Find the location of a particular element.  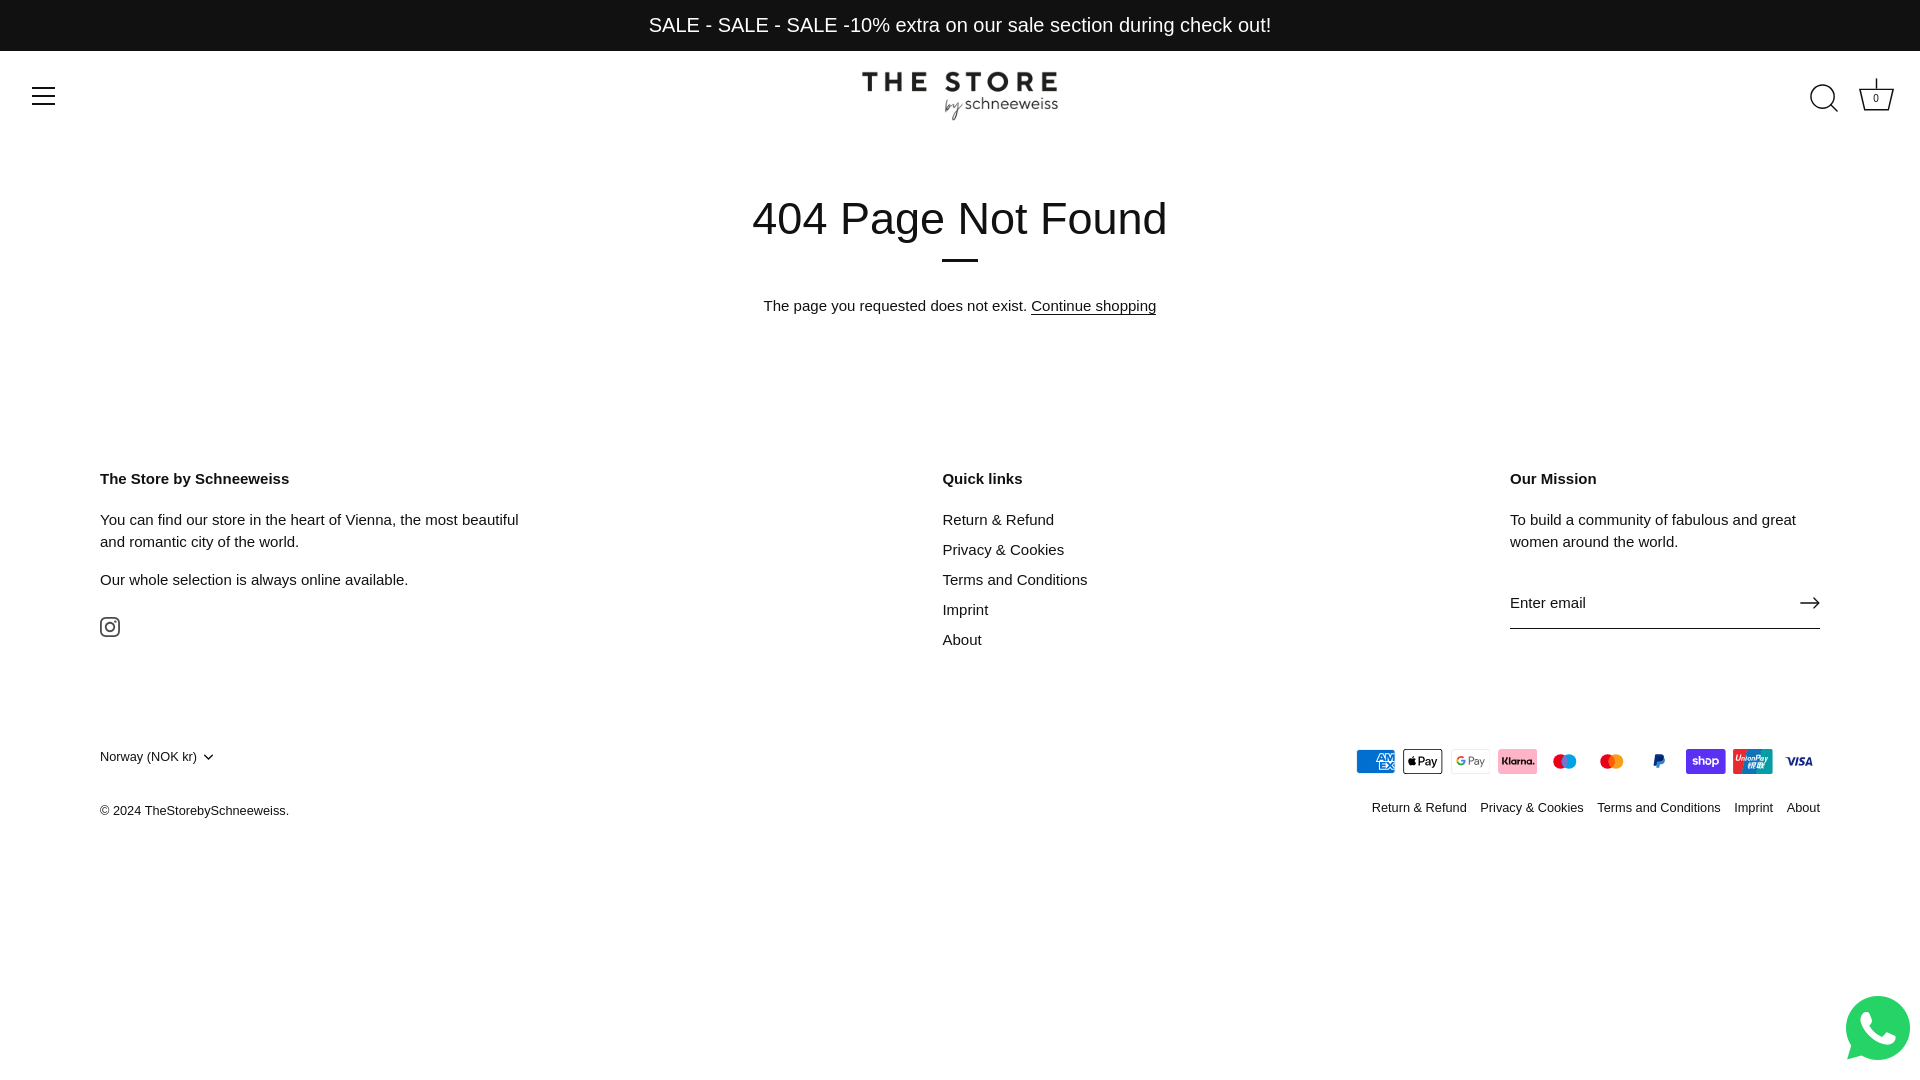

PayPal is located at coordinates (1658, 762).